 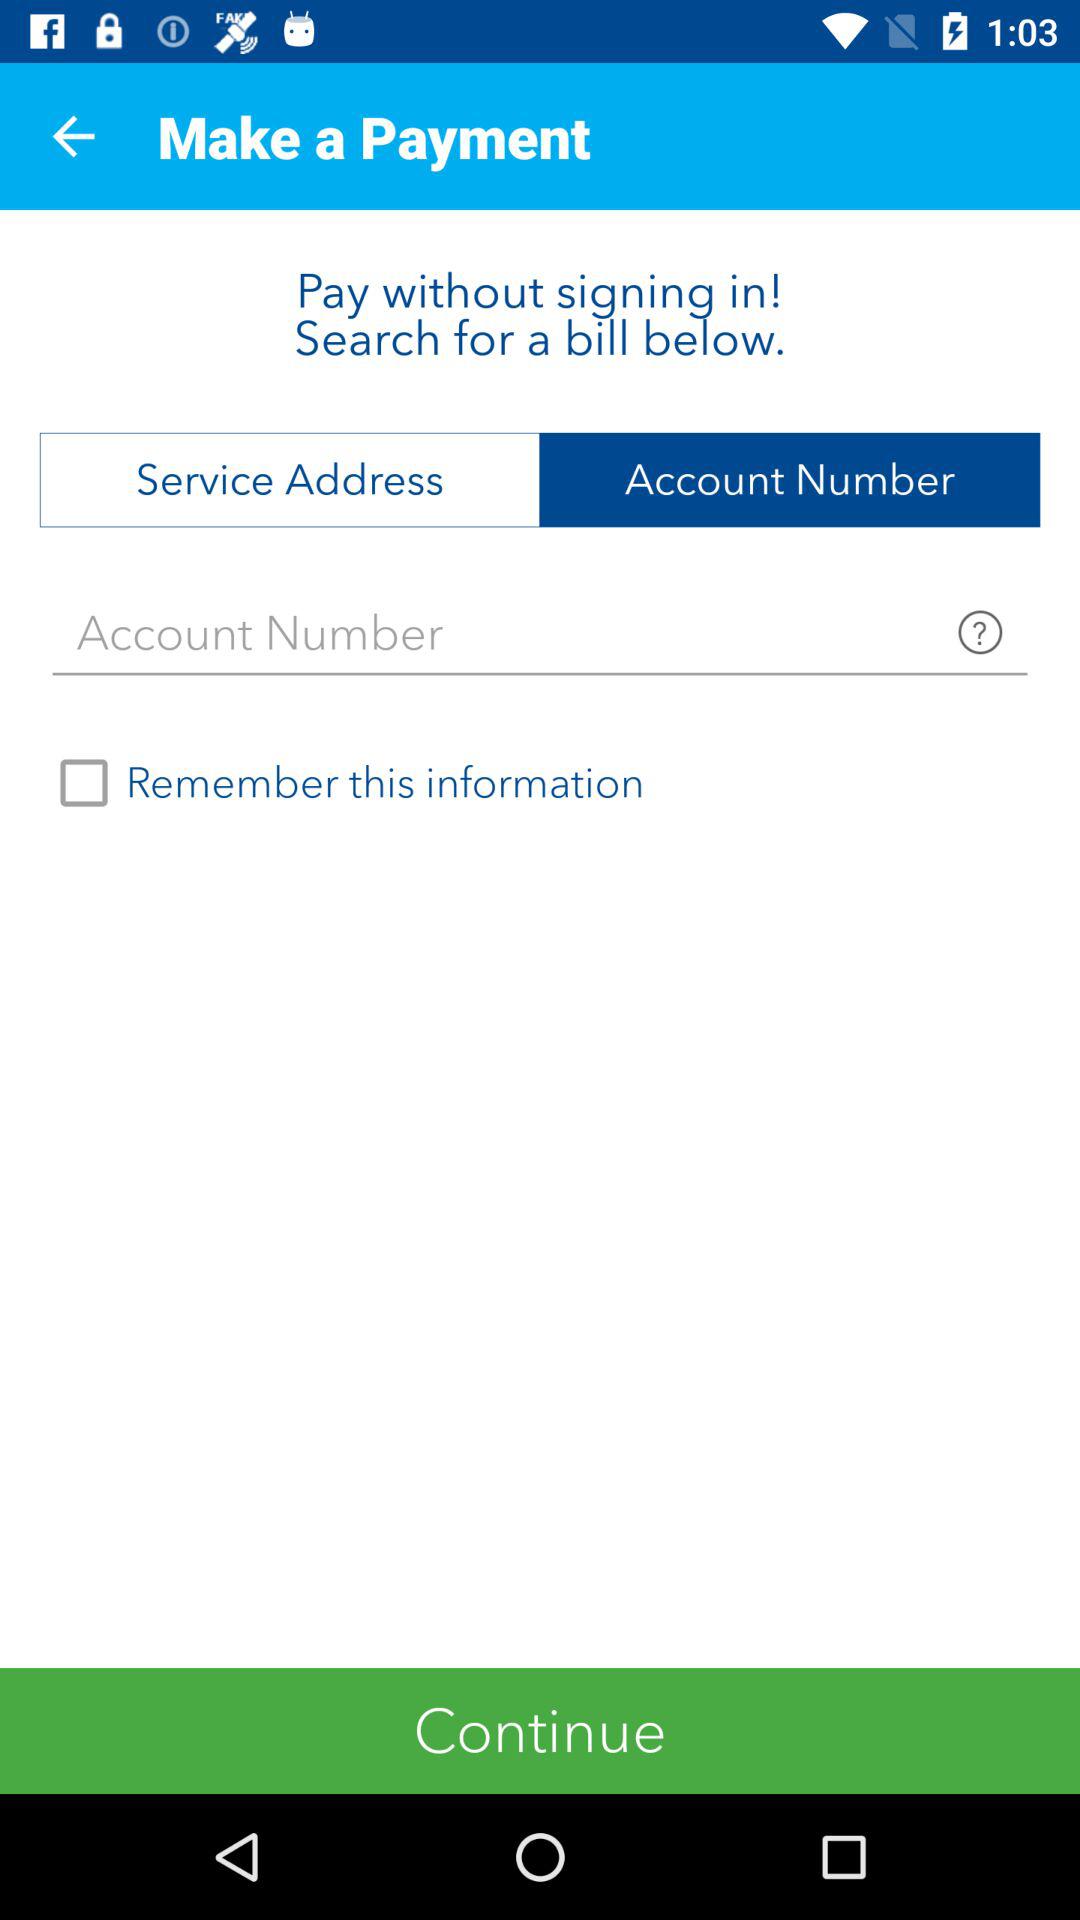 What do you see at coordinates (343, 783) in the screenshot?
I see `launch the remember this information icon` at bounding box center [343, 783].